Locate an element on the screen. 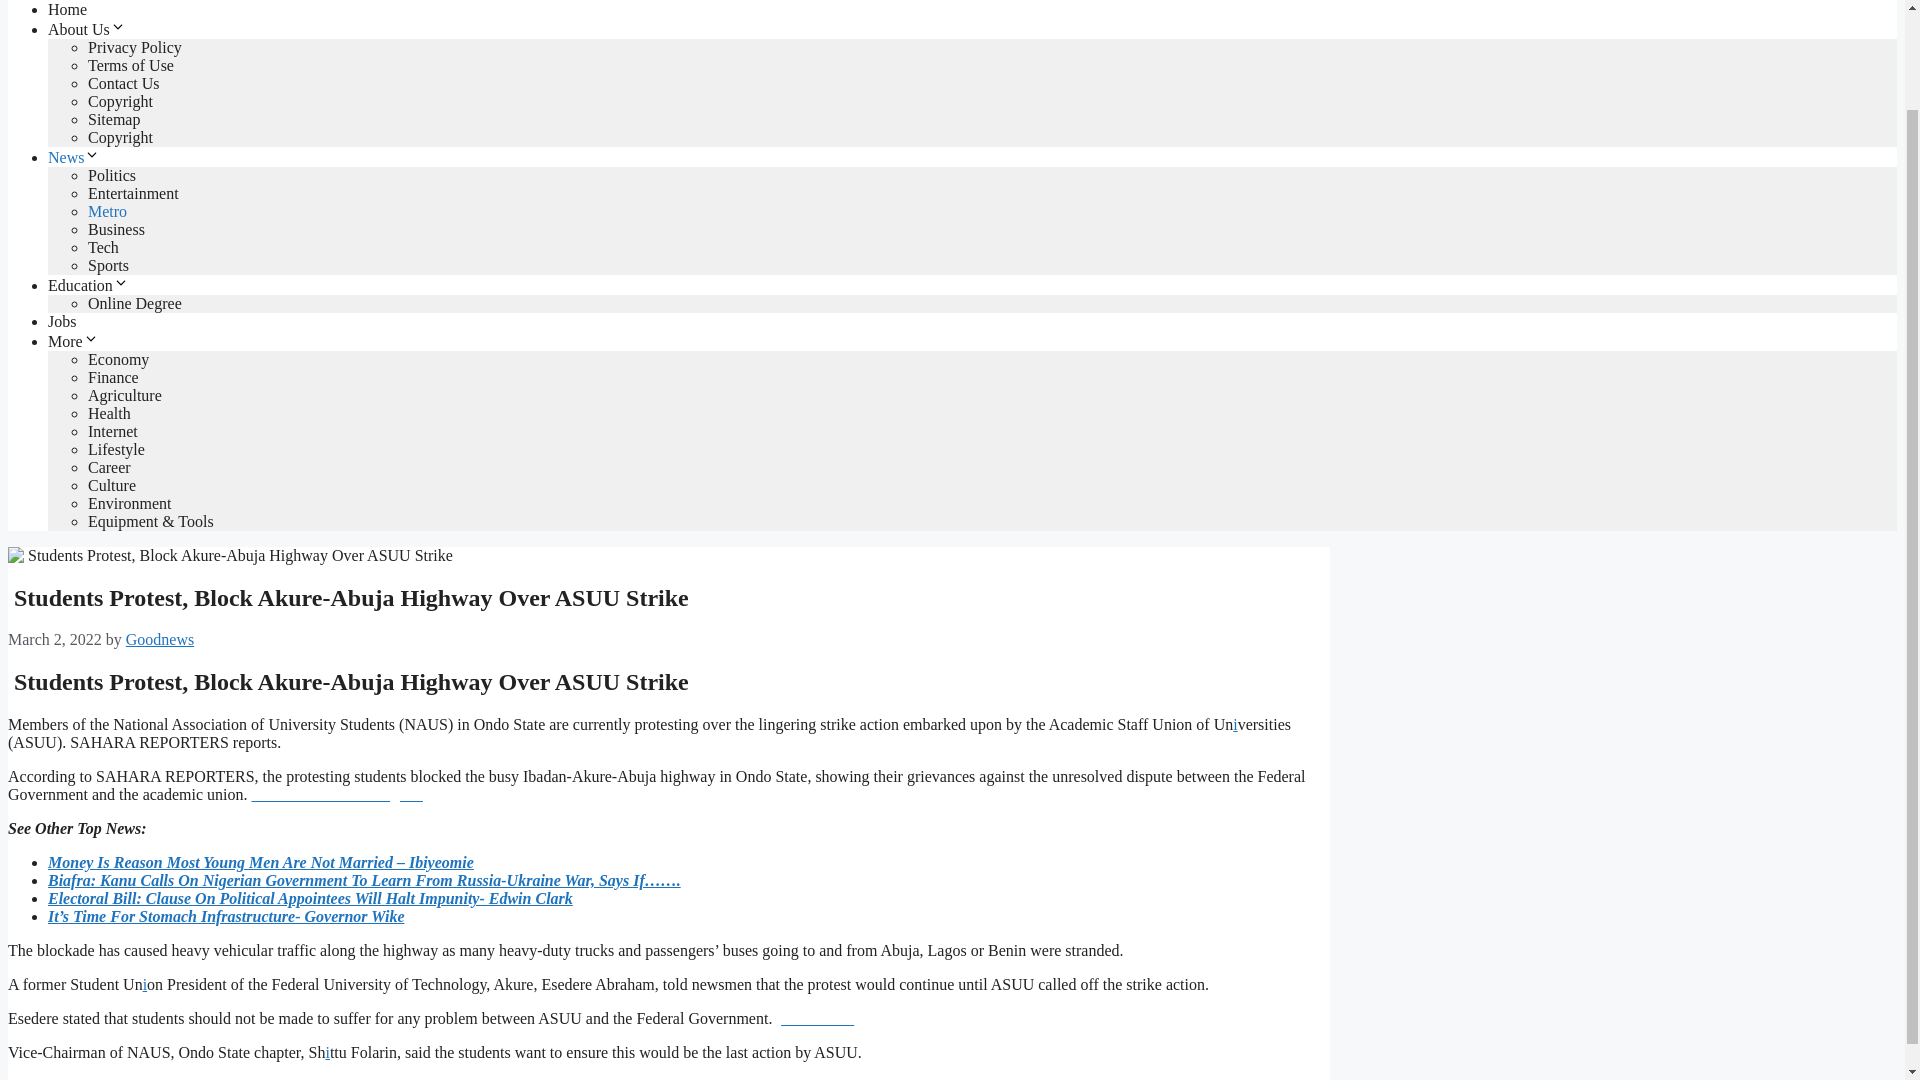  View all posts by Goodnews is located at coordinates (160, 639).